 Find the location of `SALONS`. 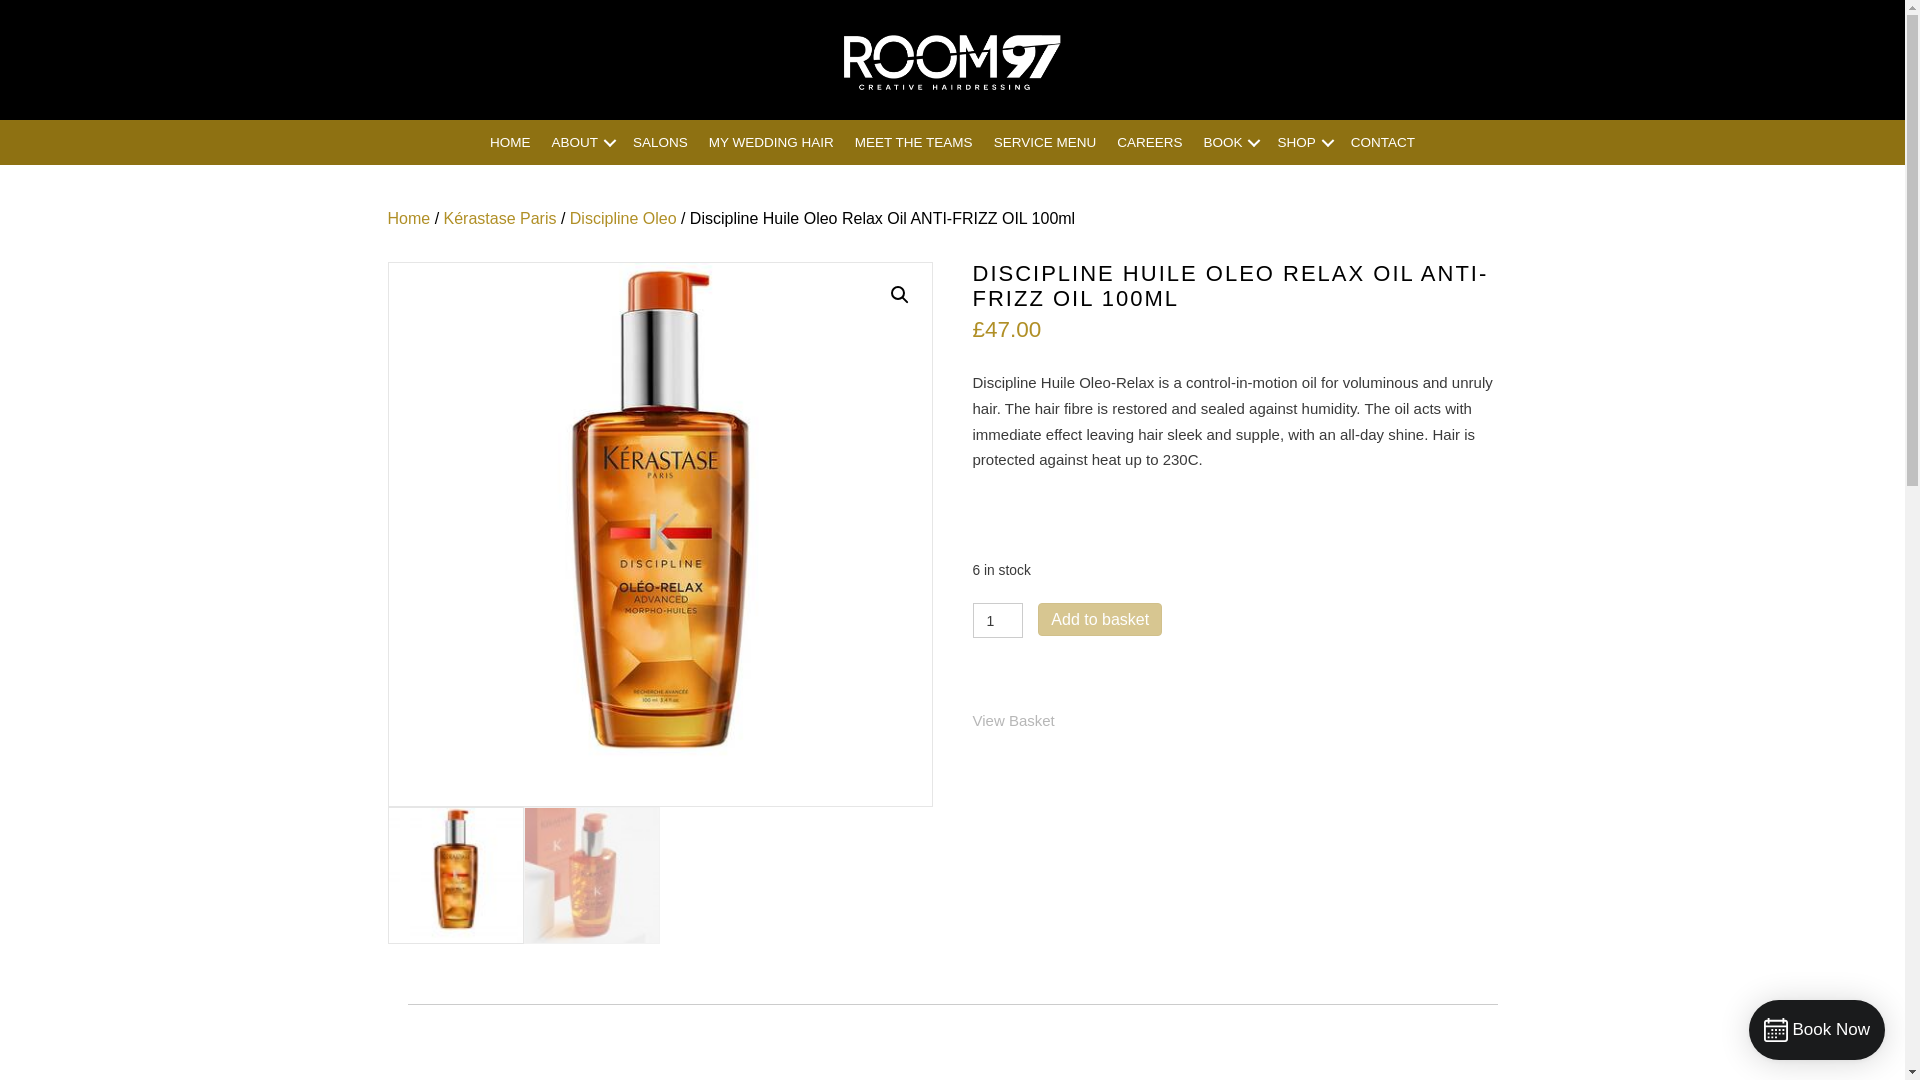

SALONS is located at coordinates (660, 142).